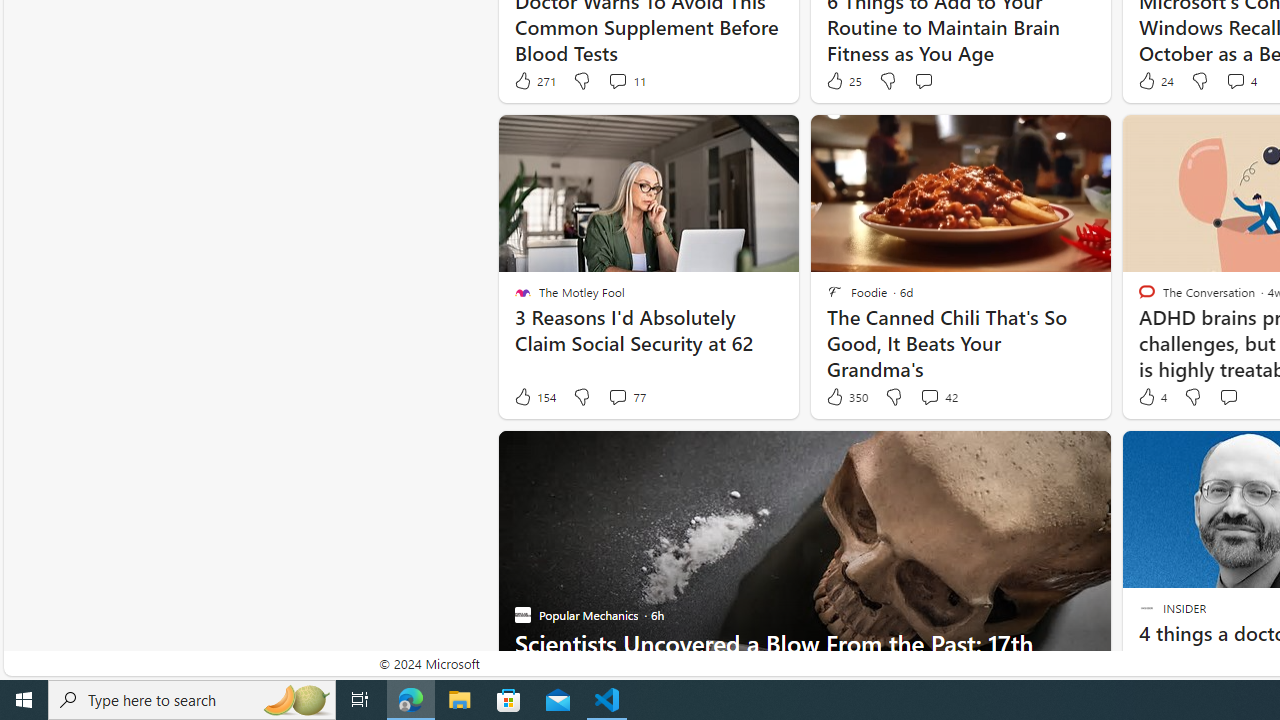 Image resolution: width=1280 pixels, height=720 pixels. I want to click on View comments 11 Comment, so click(626, 80).